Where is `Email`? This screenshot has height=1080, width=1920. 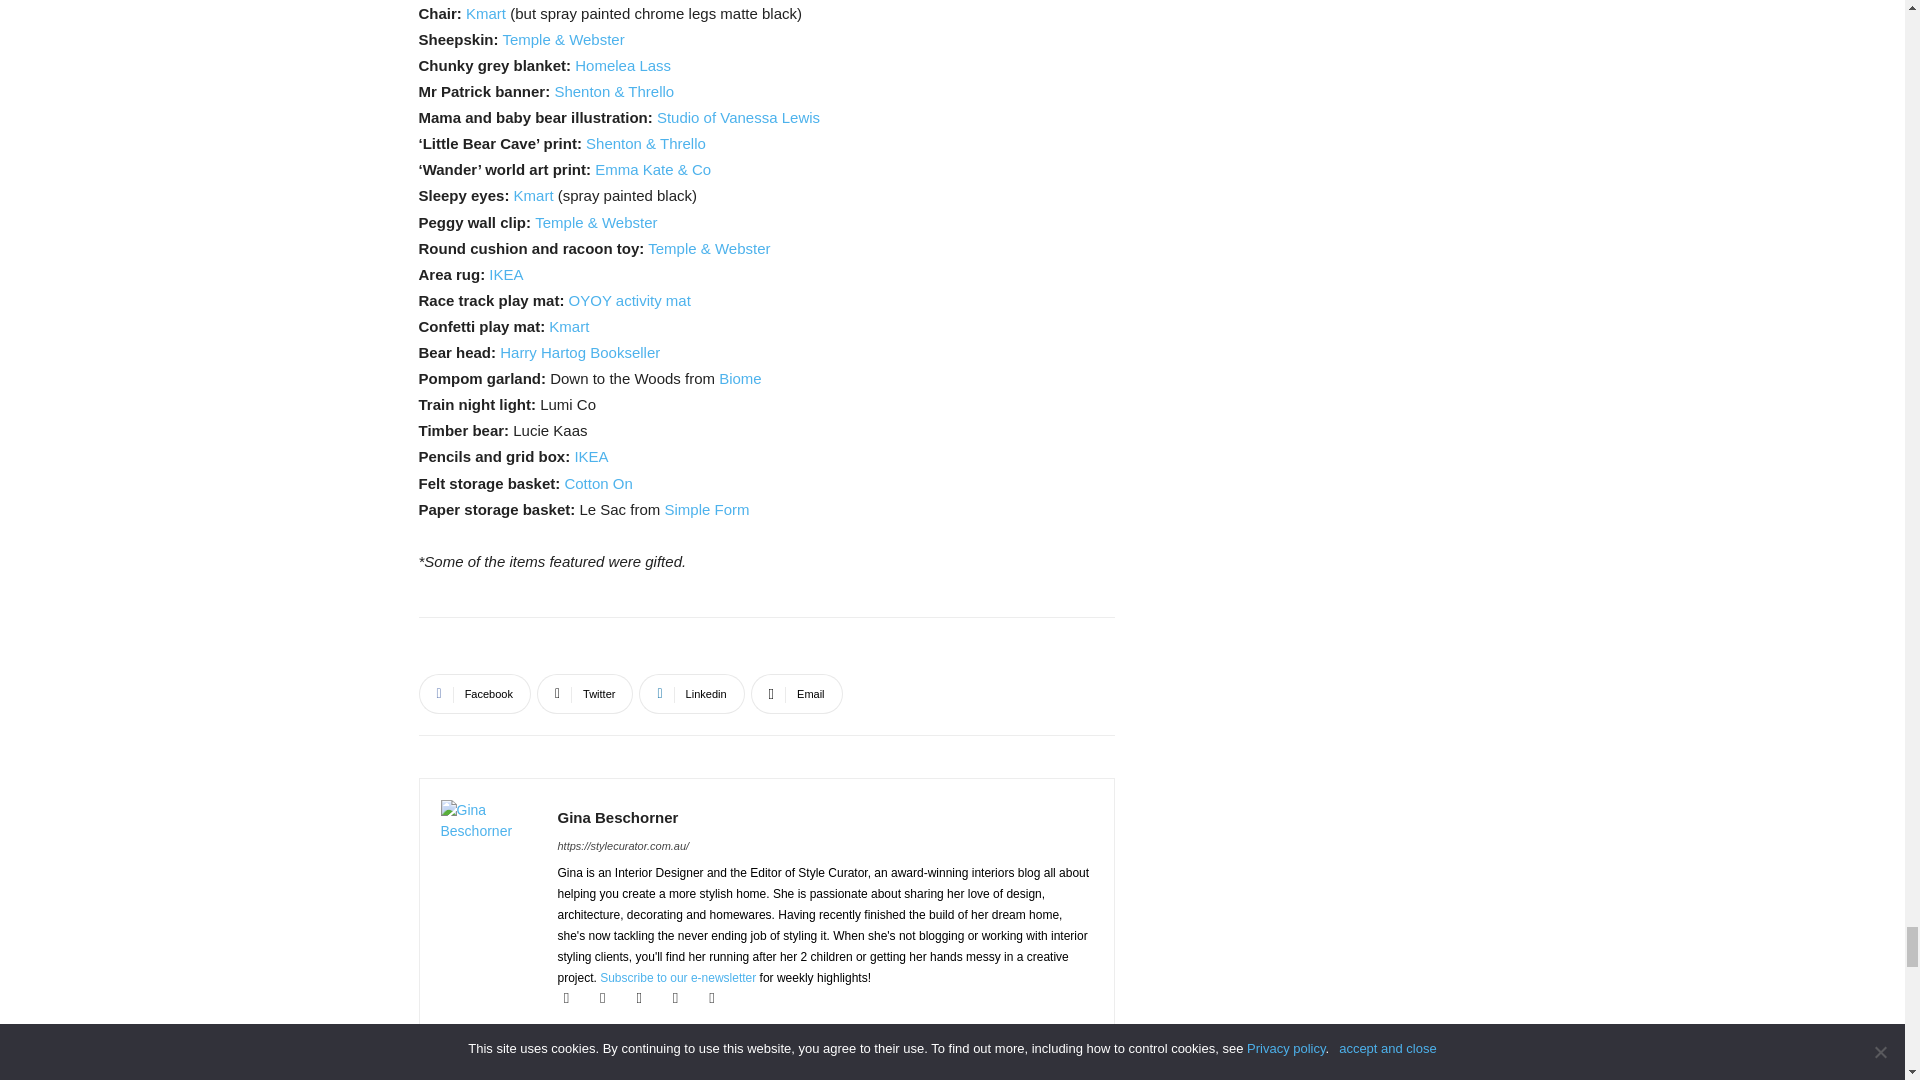 Email is located at coordinates (796, 693).